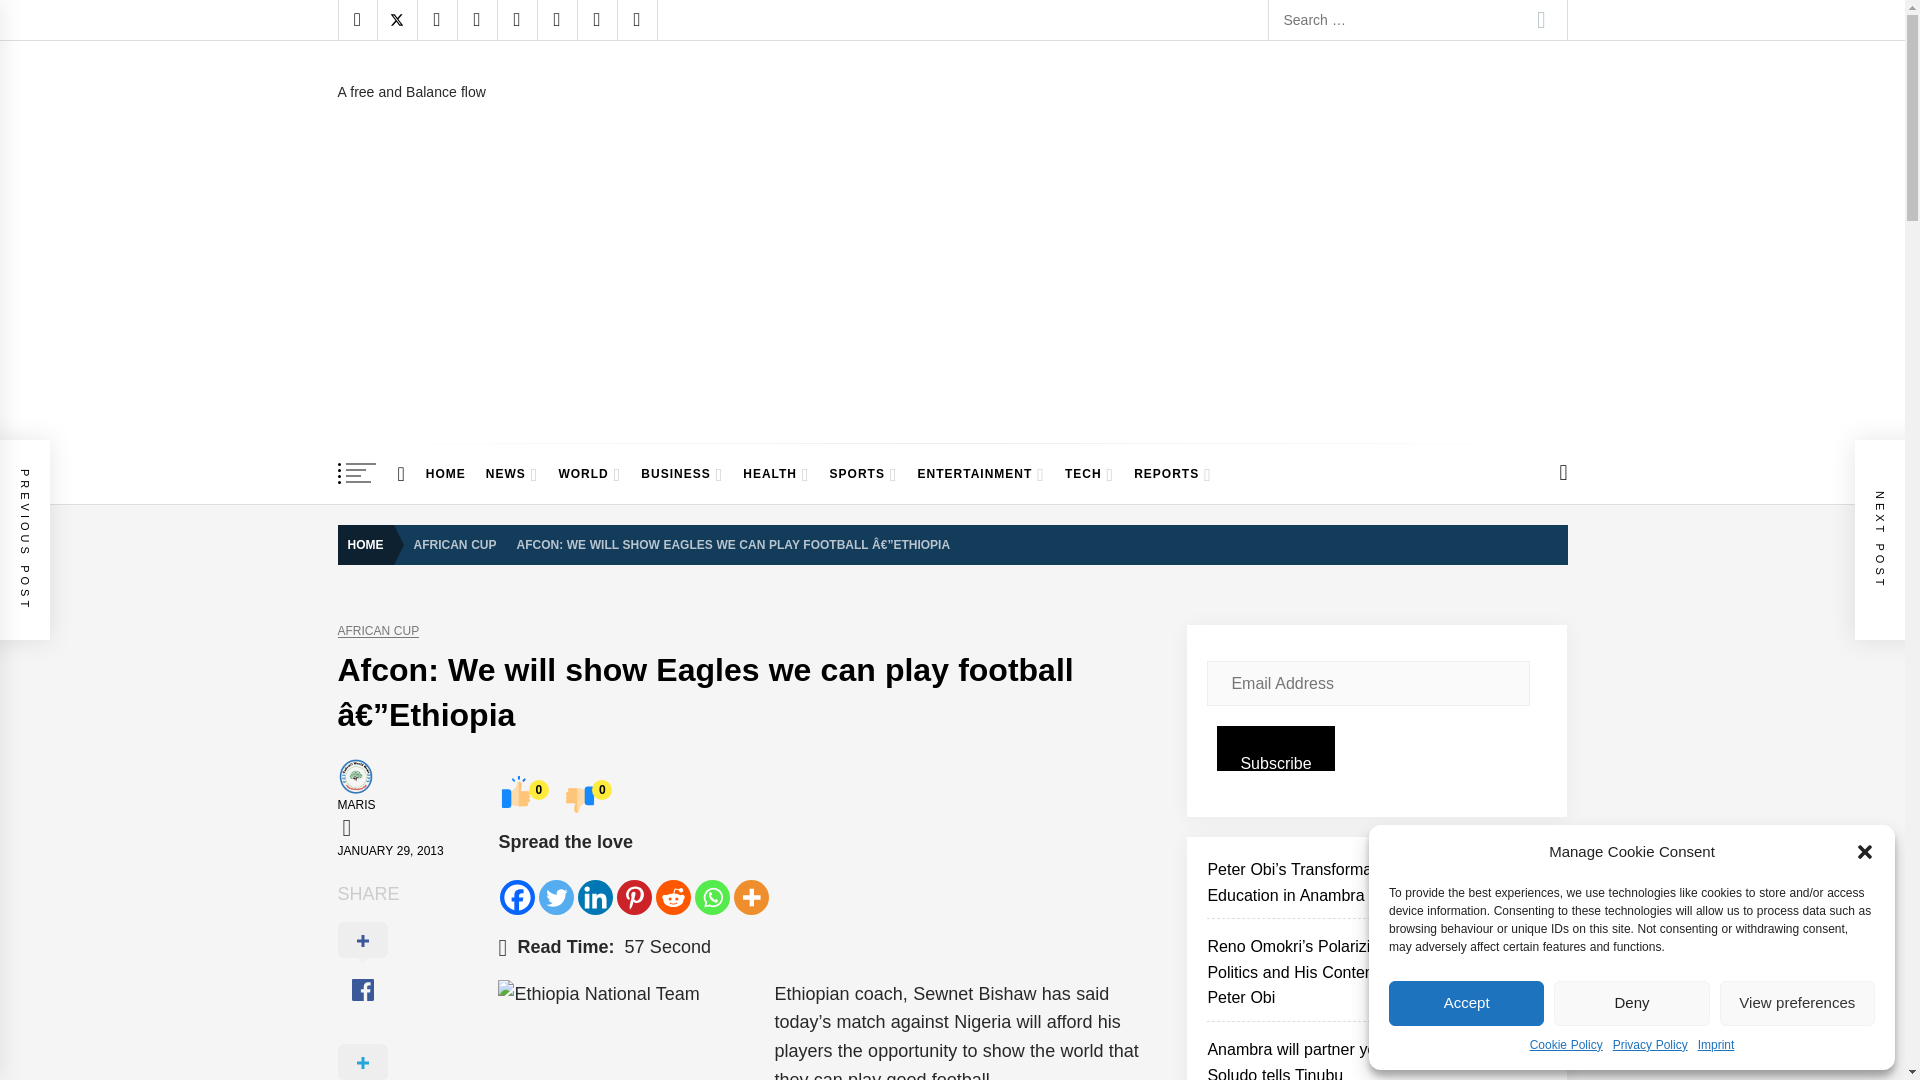  I want to click on NEWS, so click(512, 474).